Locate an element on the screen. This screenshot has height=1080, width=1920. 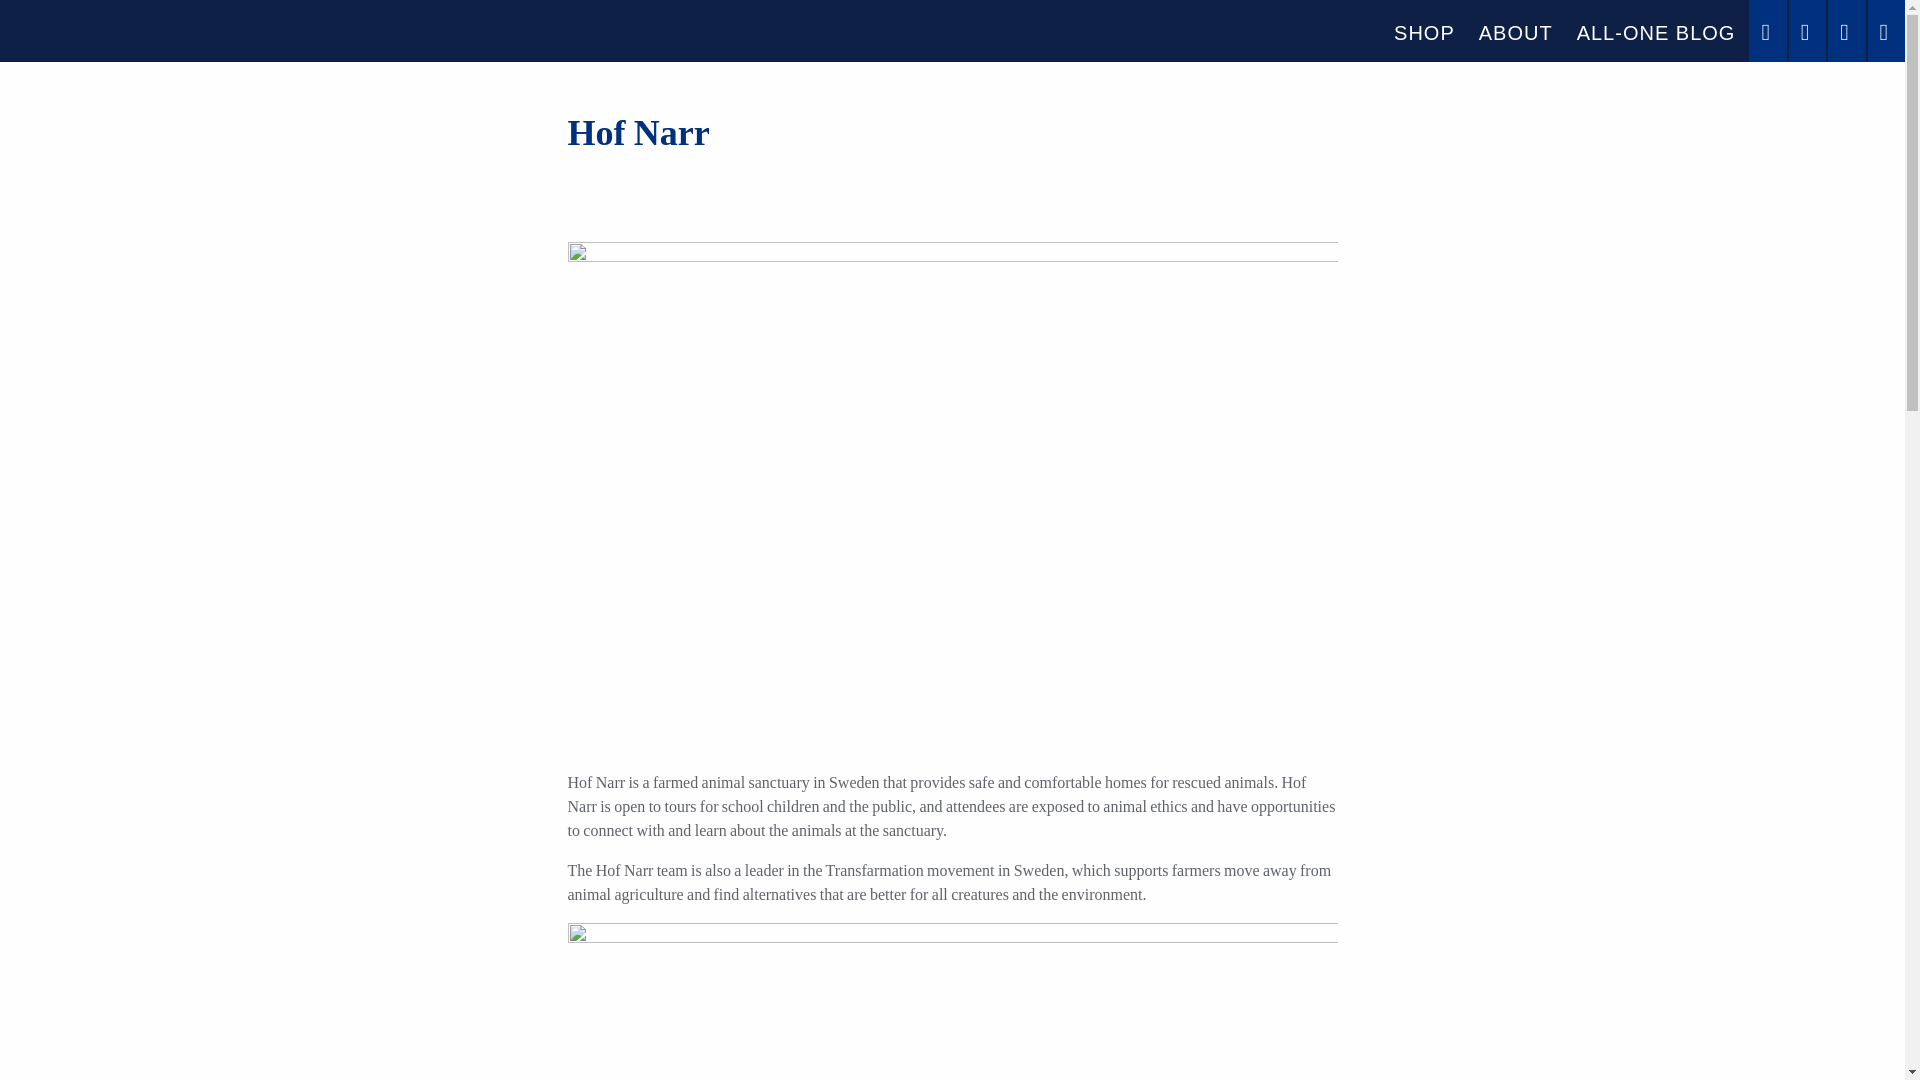
ABOUT is located at coordinates (1515, 31).